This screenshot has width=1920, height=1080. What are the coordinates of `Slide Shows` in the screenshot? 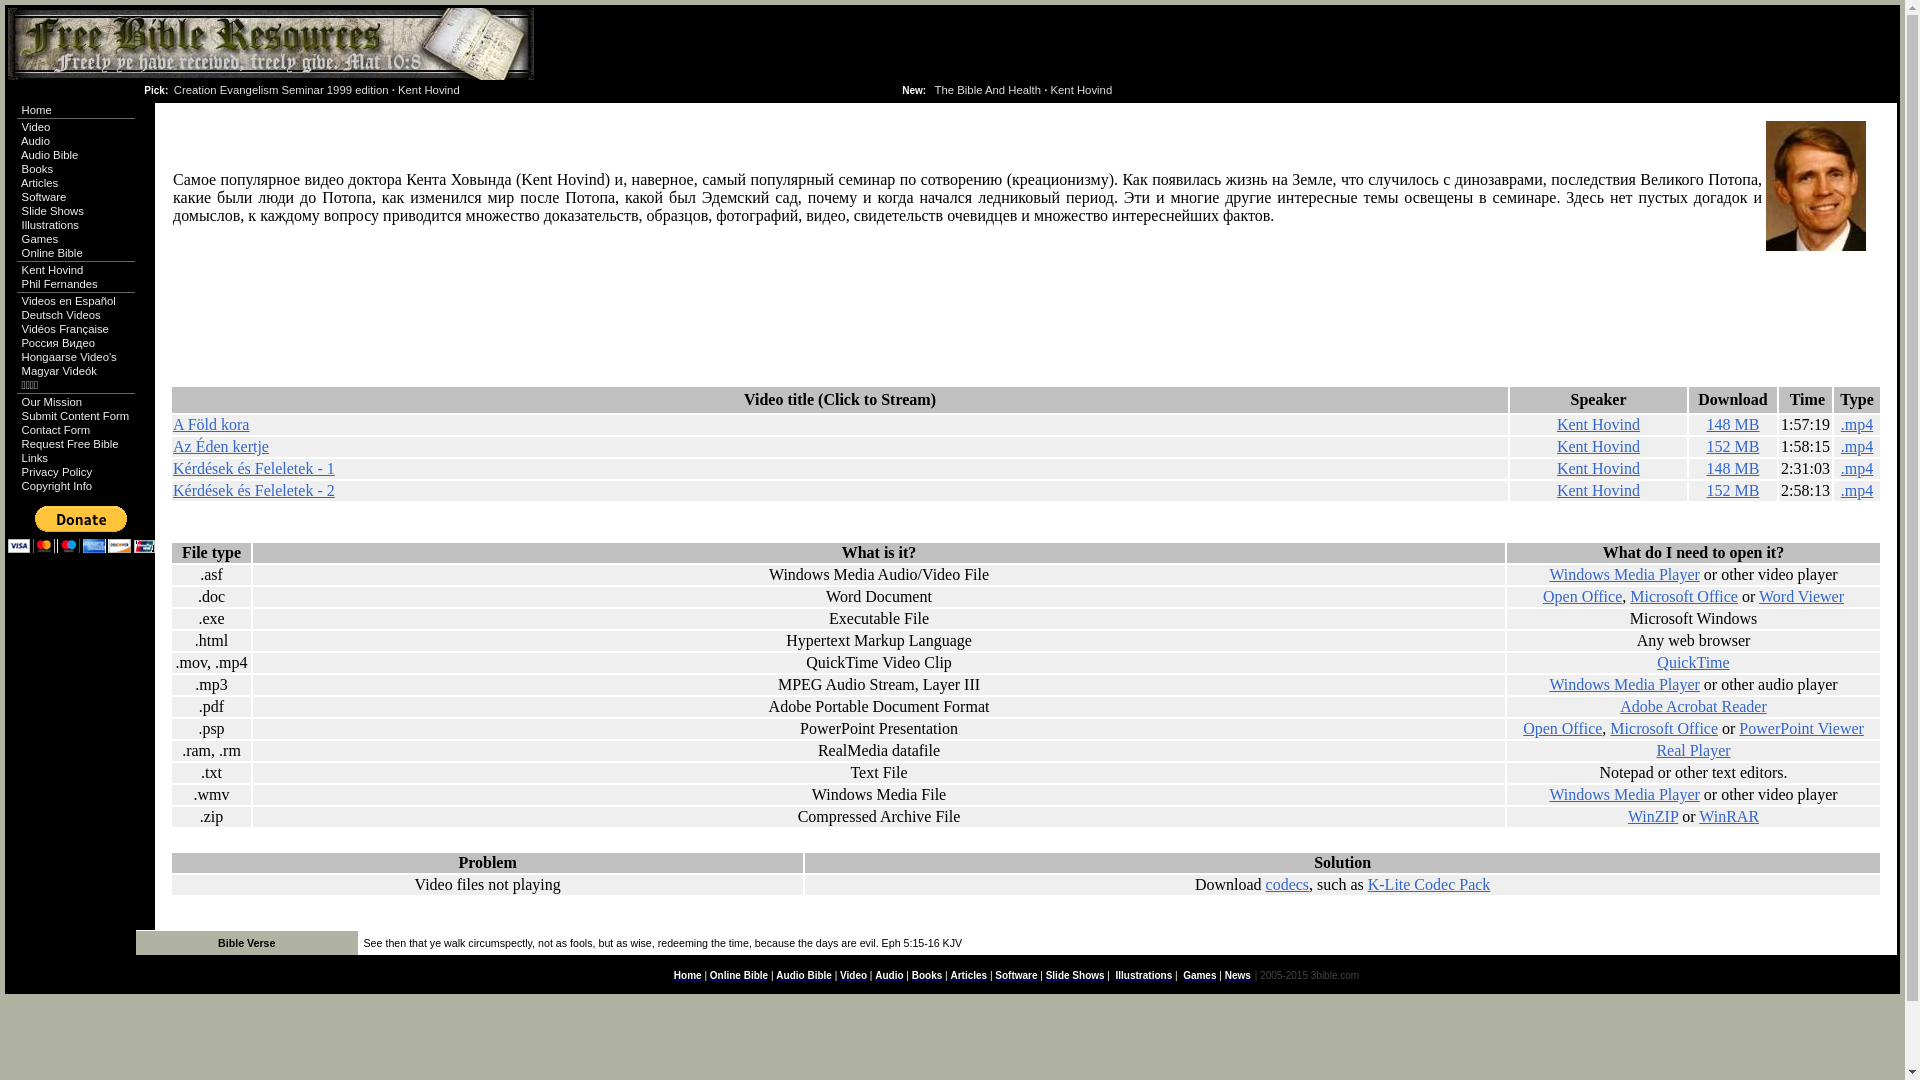 It's located at (53, 211).